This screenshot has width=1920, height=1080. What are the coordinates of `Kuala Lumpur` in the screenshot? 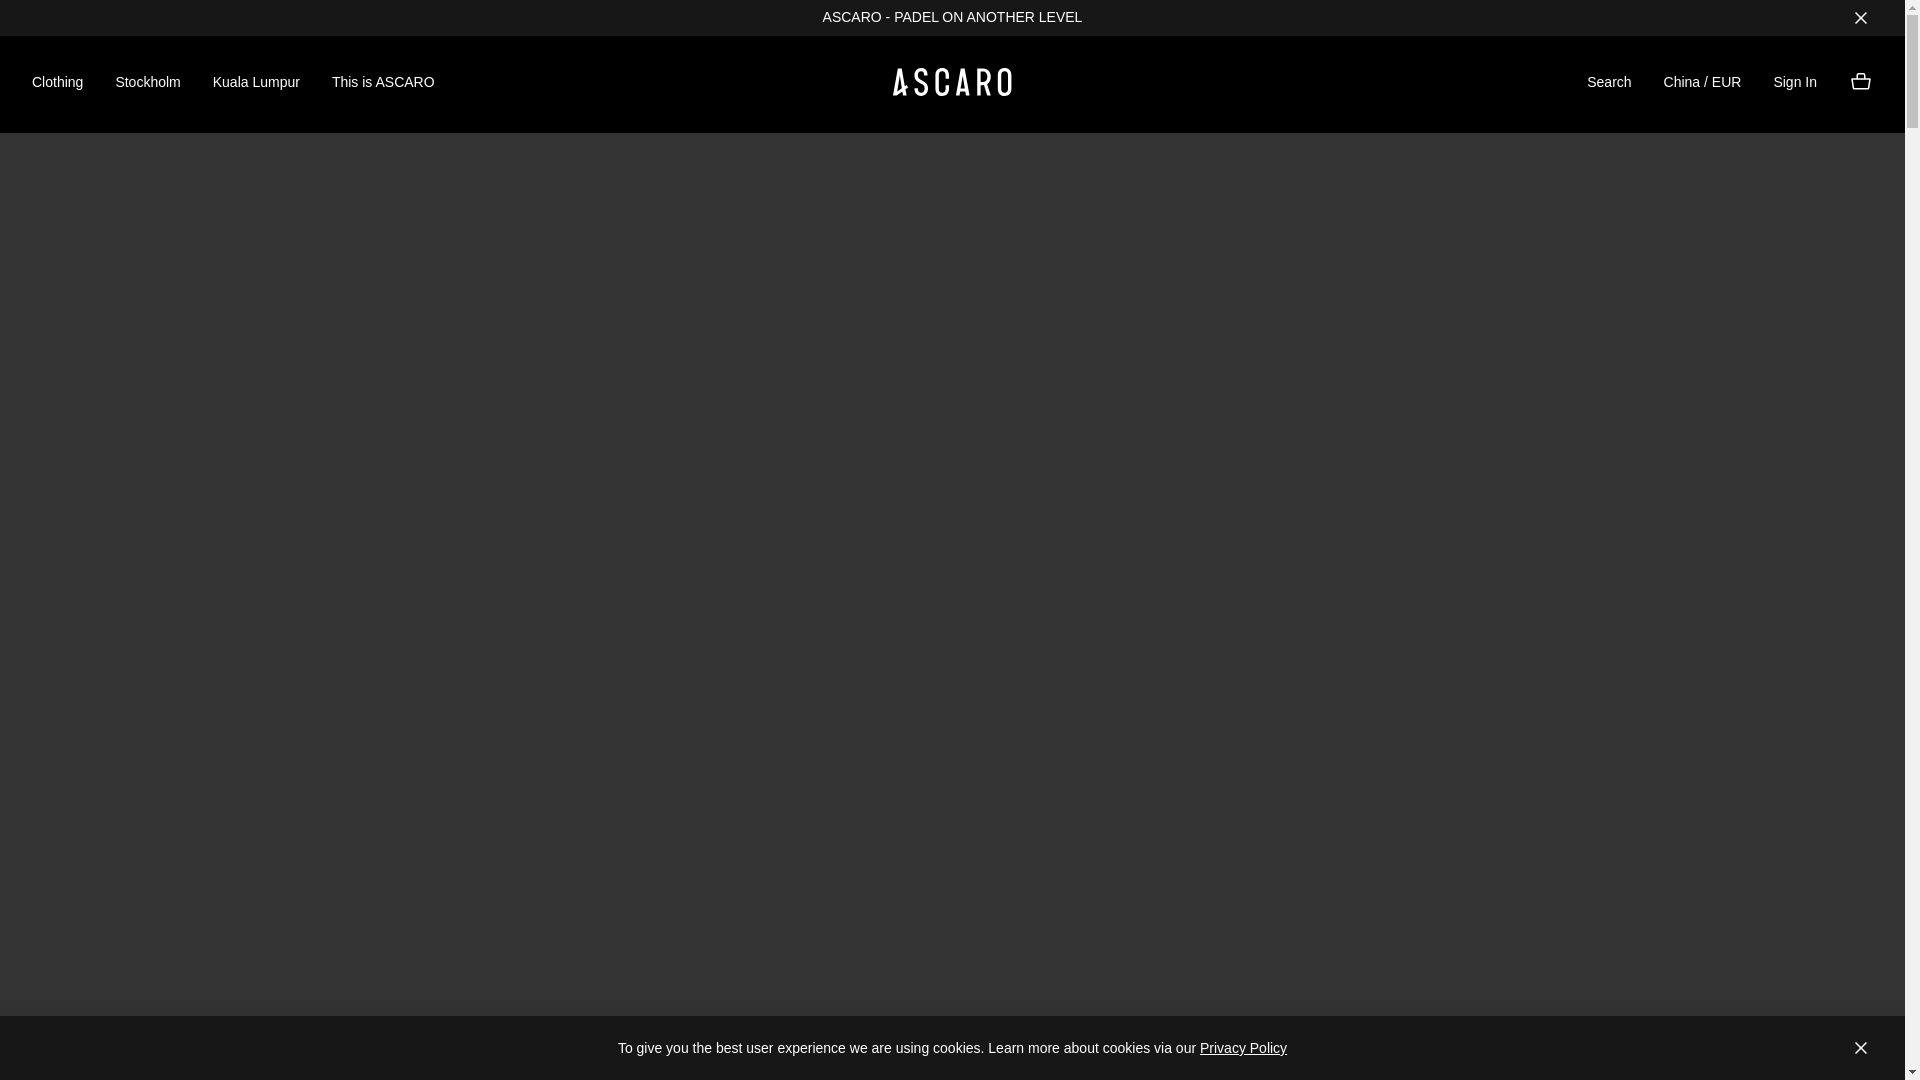 It's located at (256, 84).